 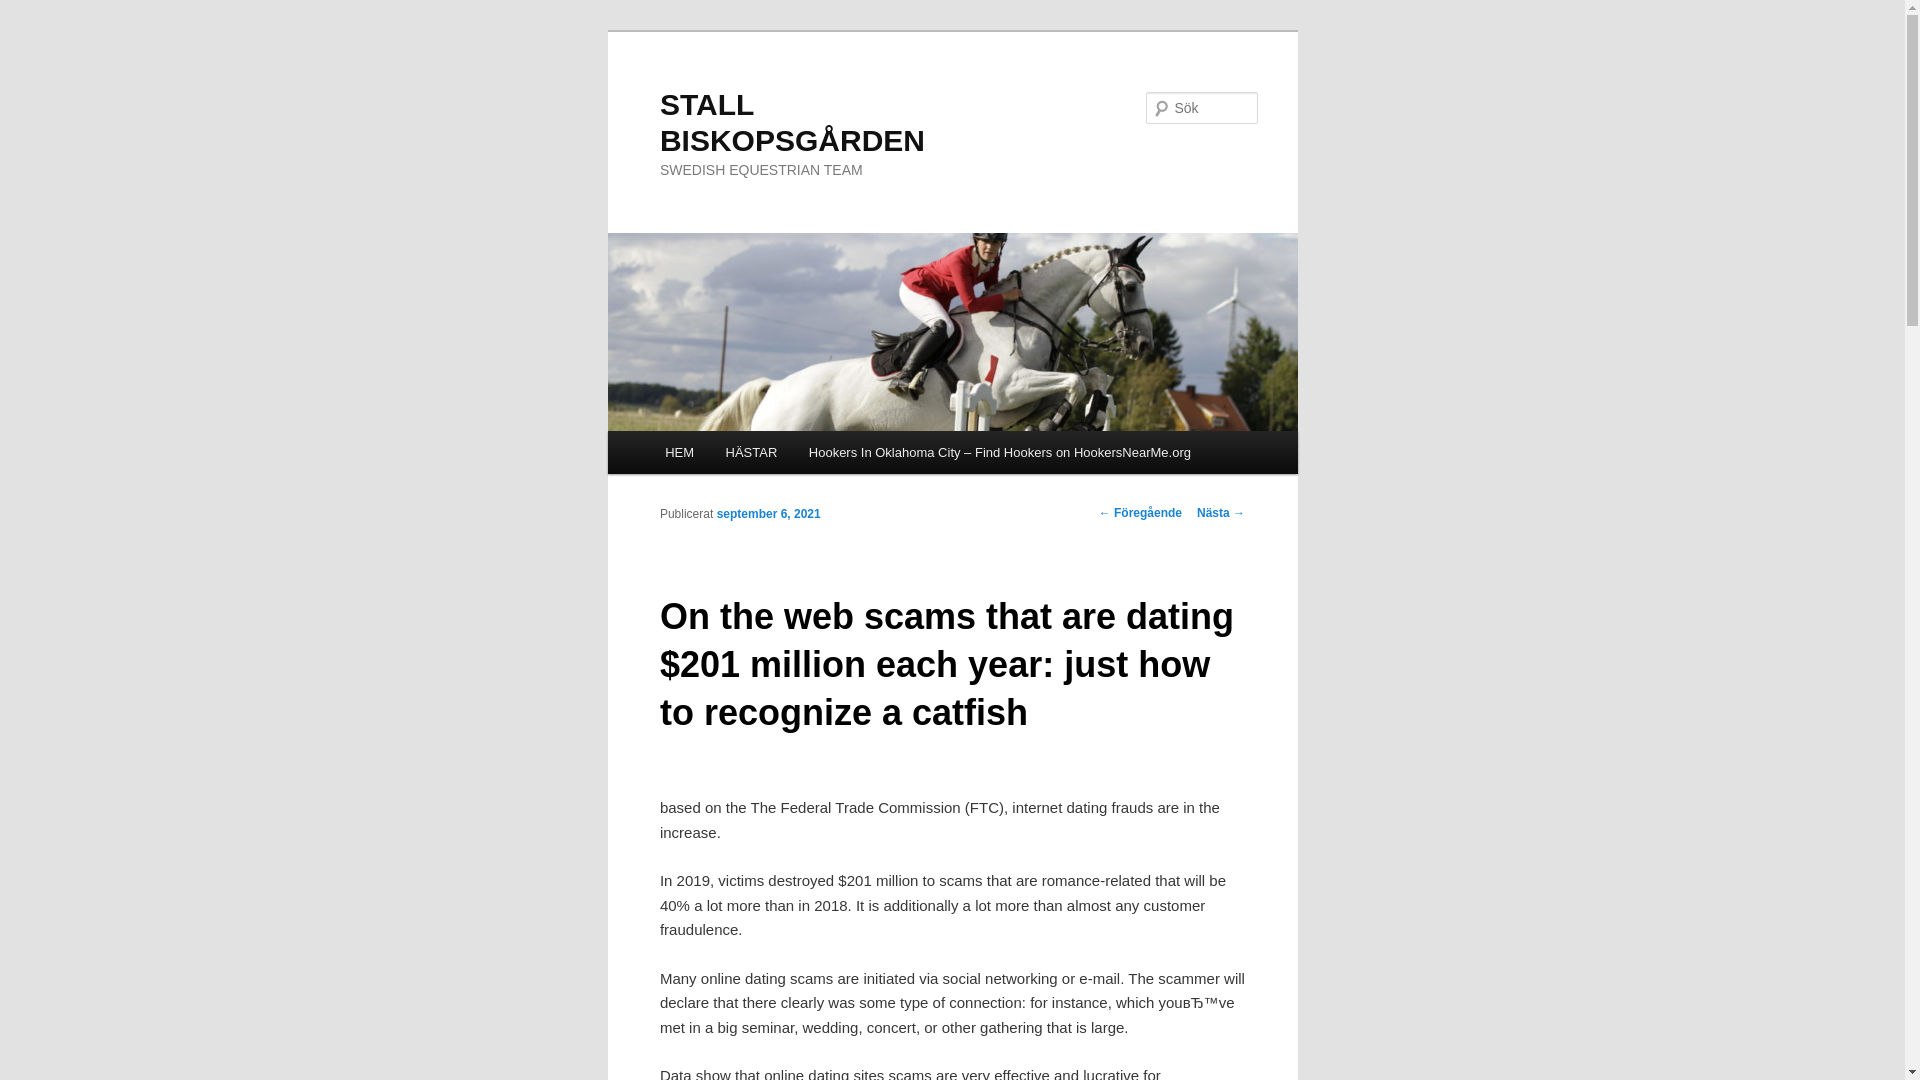 I want to click on HEM, so click(x=678, y=452).